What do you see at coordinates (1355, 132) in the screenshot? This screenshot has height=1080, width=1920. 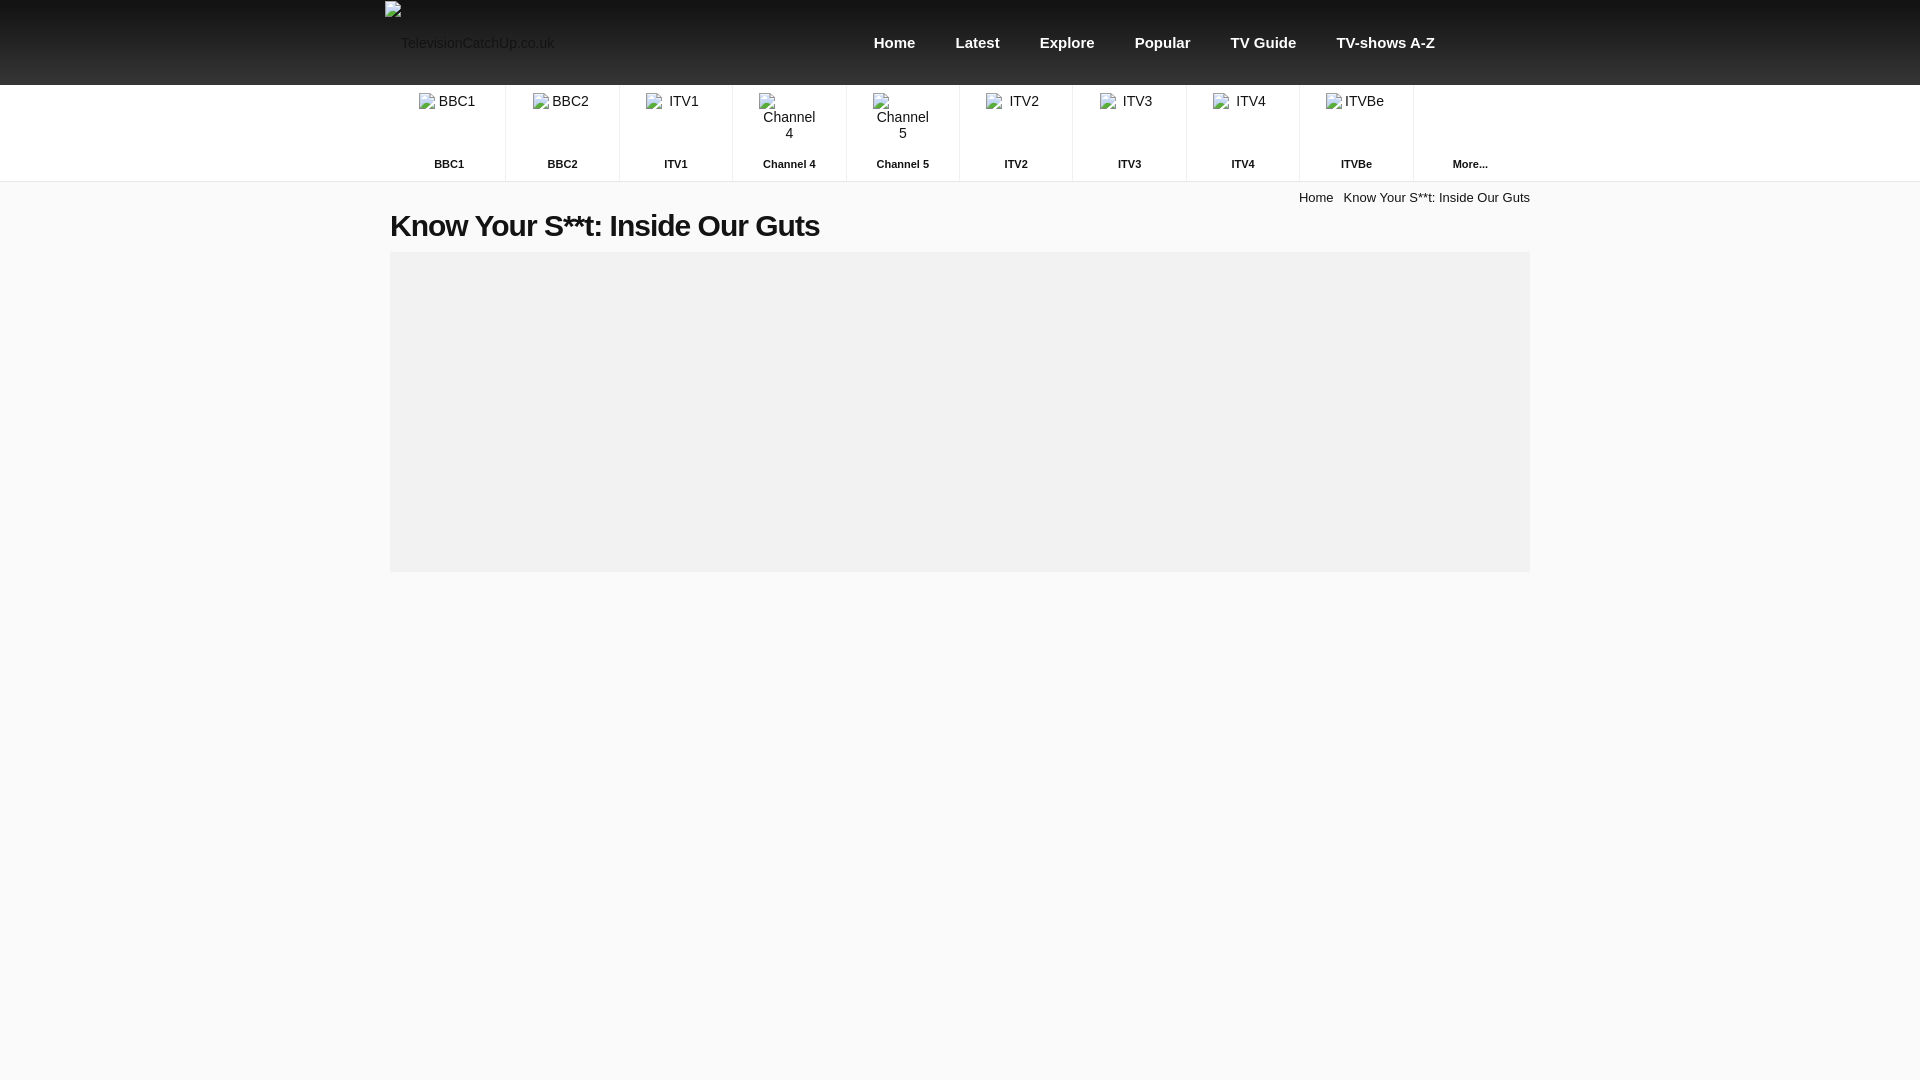 I see `ITVBe` at bounding box center [1355, 132].